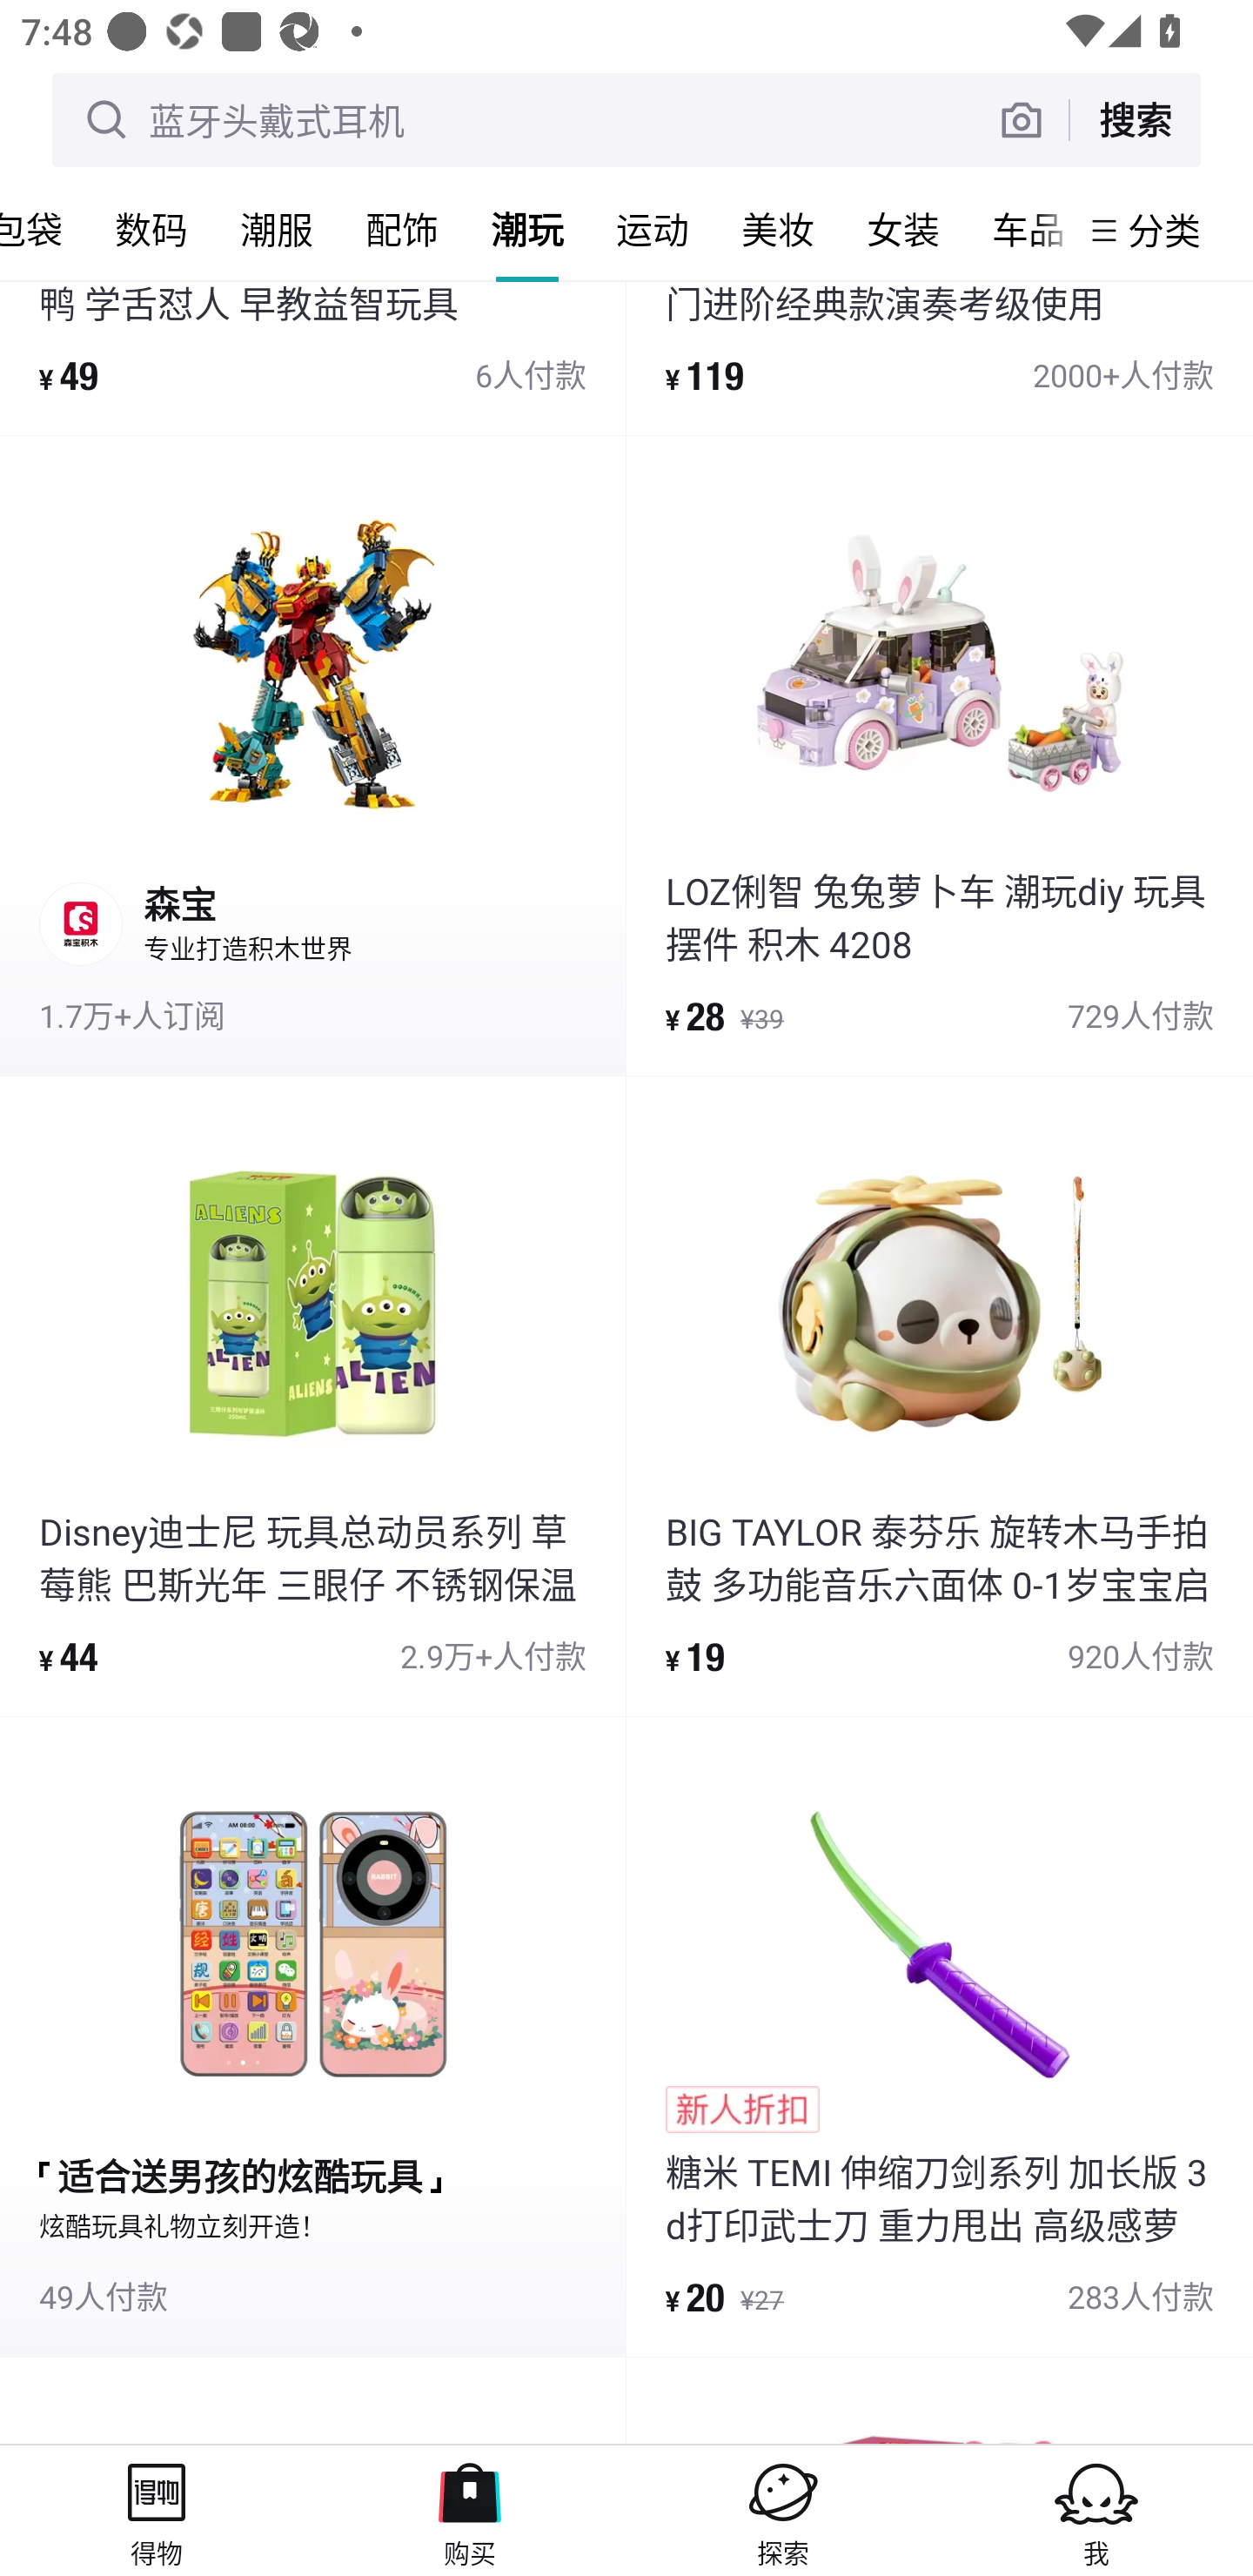 The width and height of the screenshot is (1253, 2576). Describe the element at coordinates (653, 229) in the screenshot. I see `运动` at that location.